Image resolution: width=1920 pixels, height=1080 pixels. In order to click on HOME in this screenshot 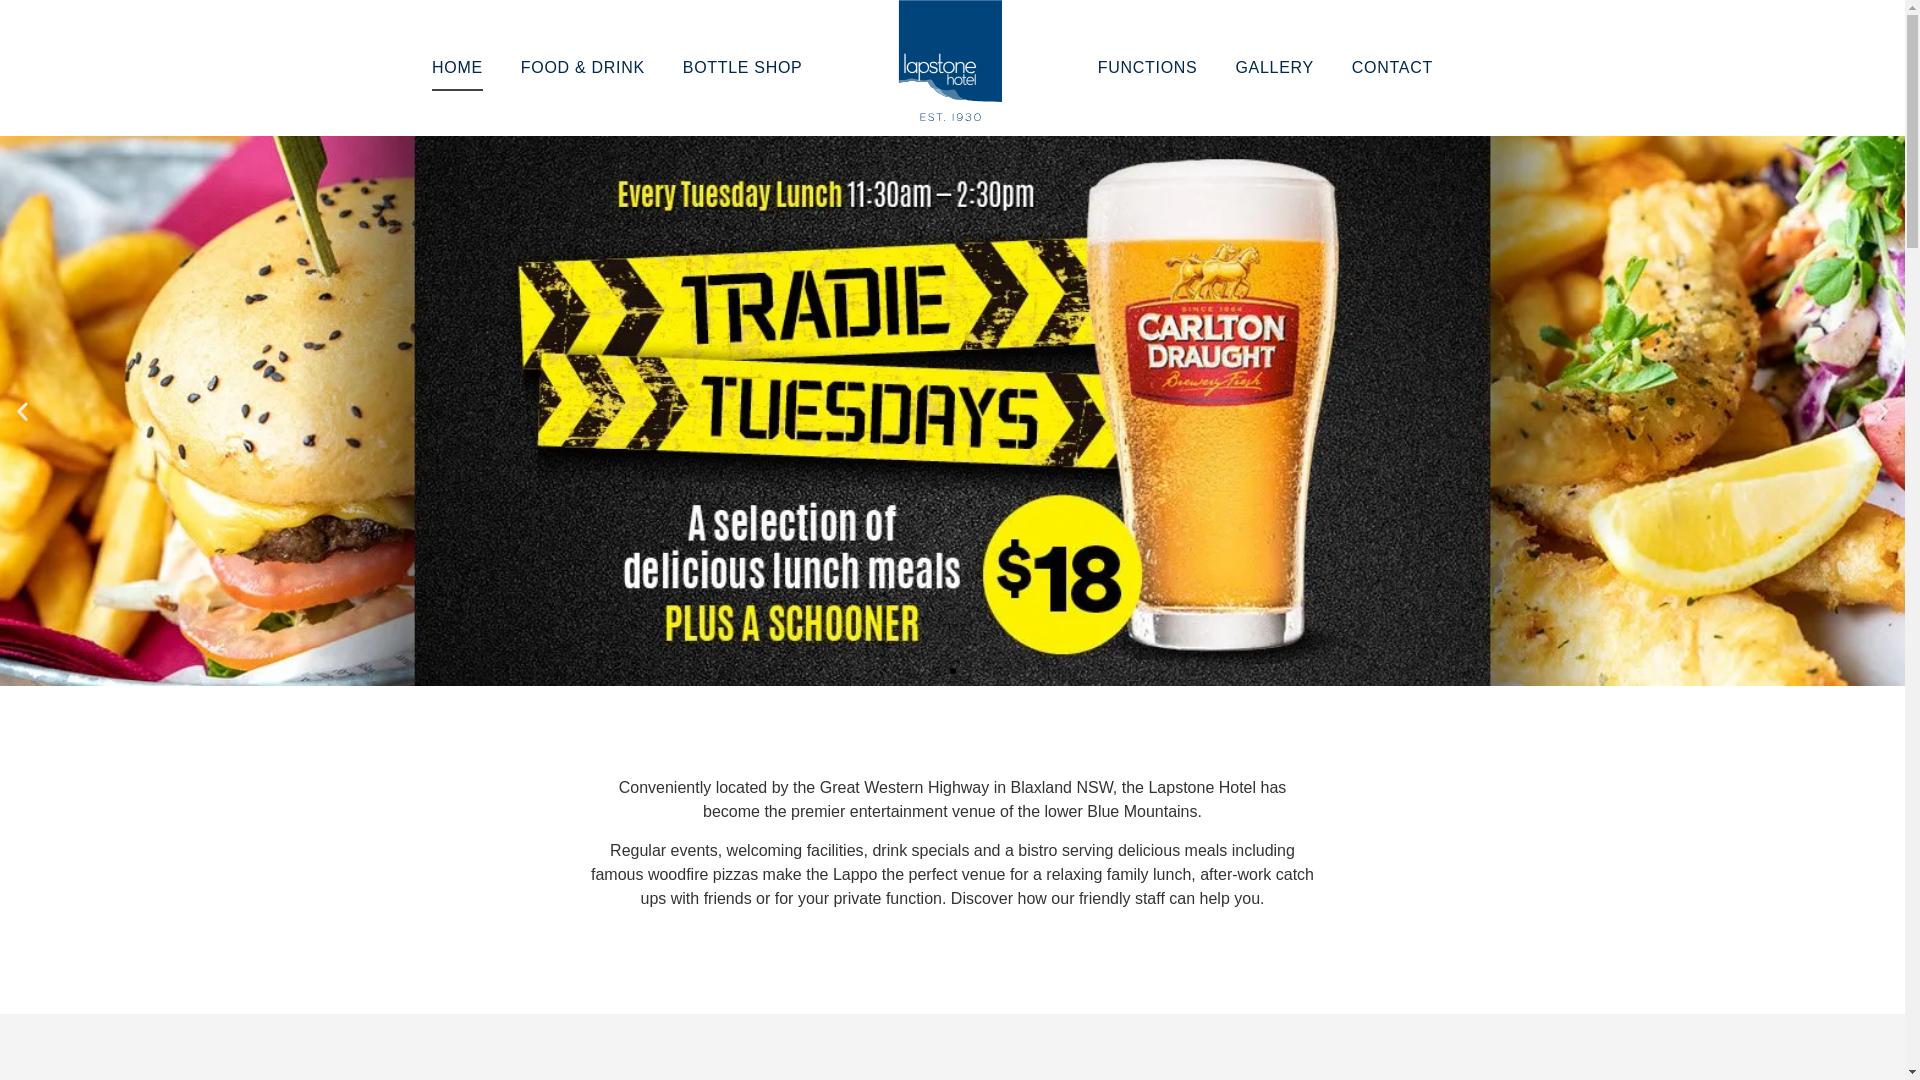, I will do `click(458, 68)`.